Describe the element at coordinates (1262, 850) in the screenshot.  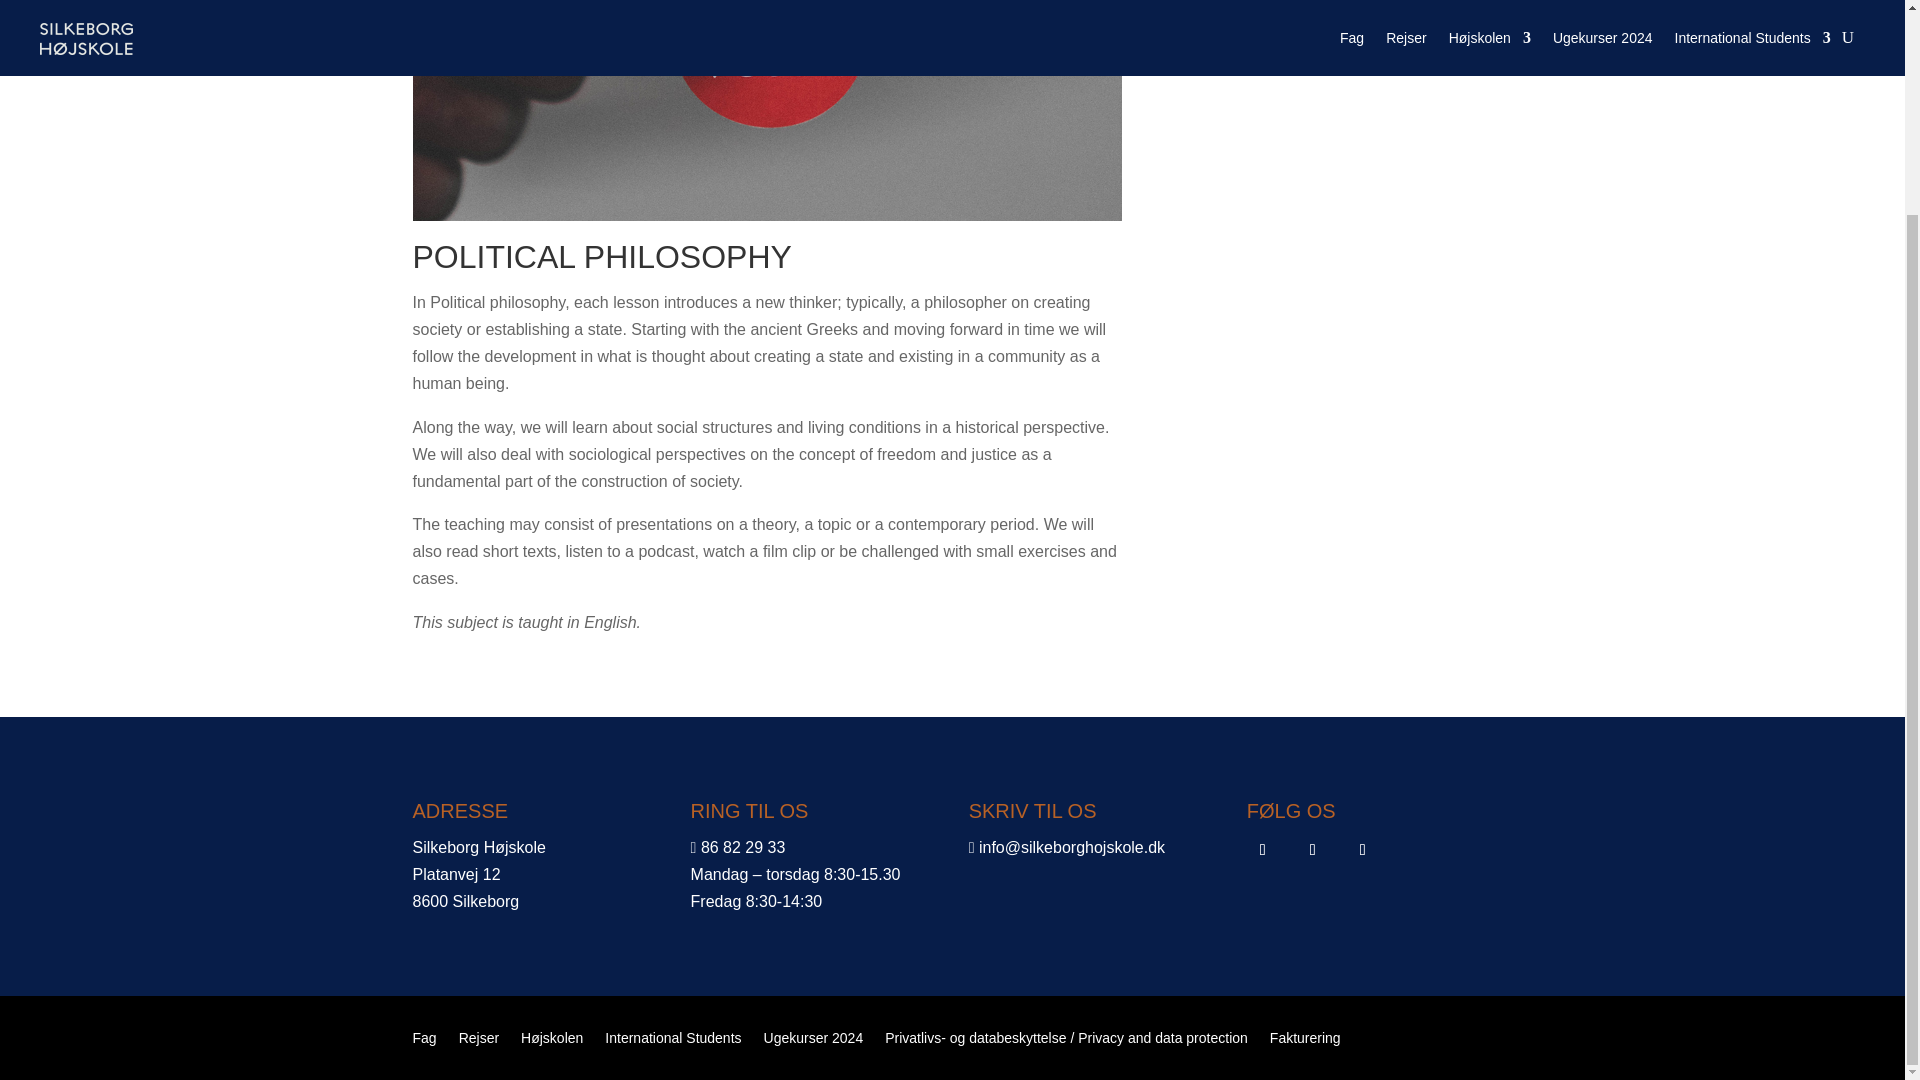
I see `Follow on Facebook` at that location.